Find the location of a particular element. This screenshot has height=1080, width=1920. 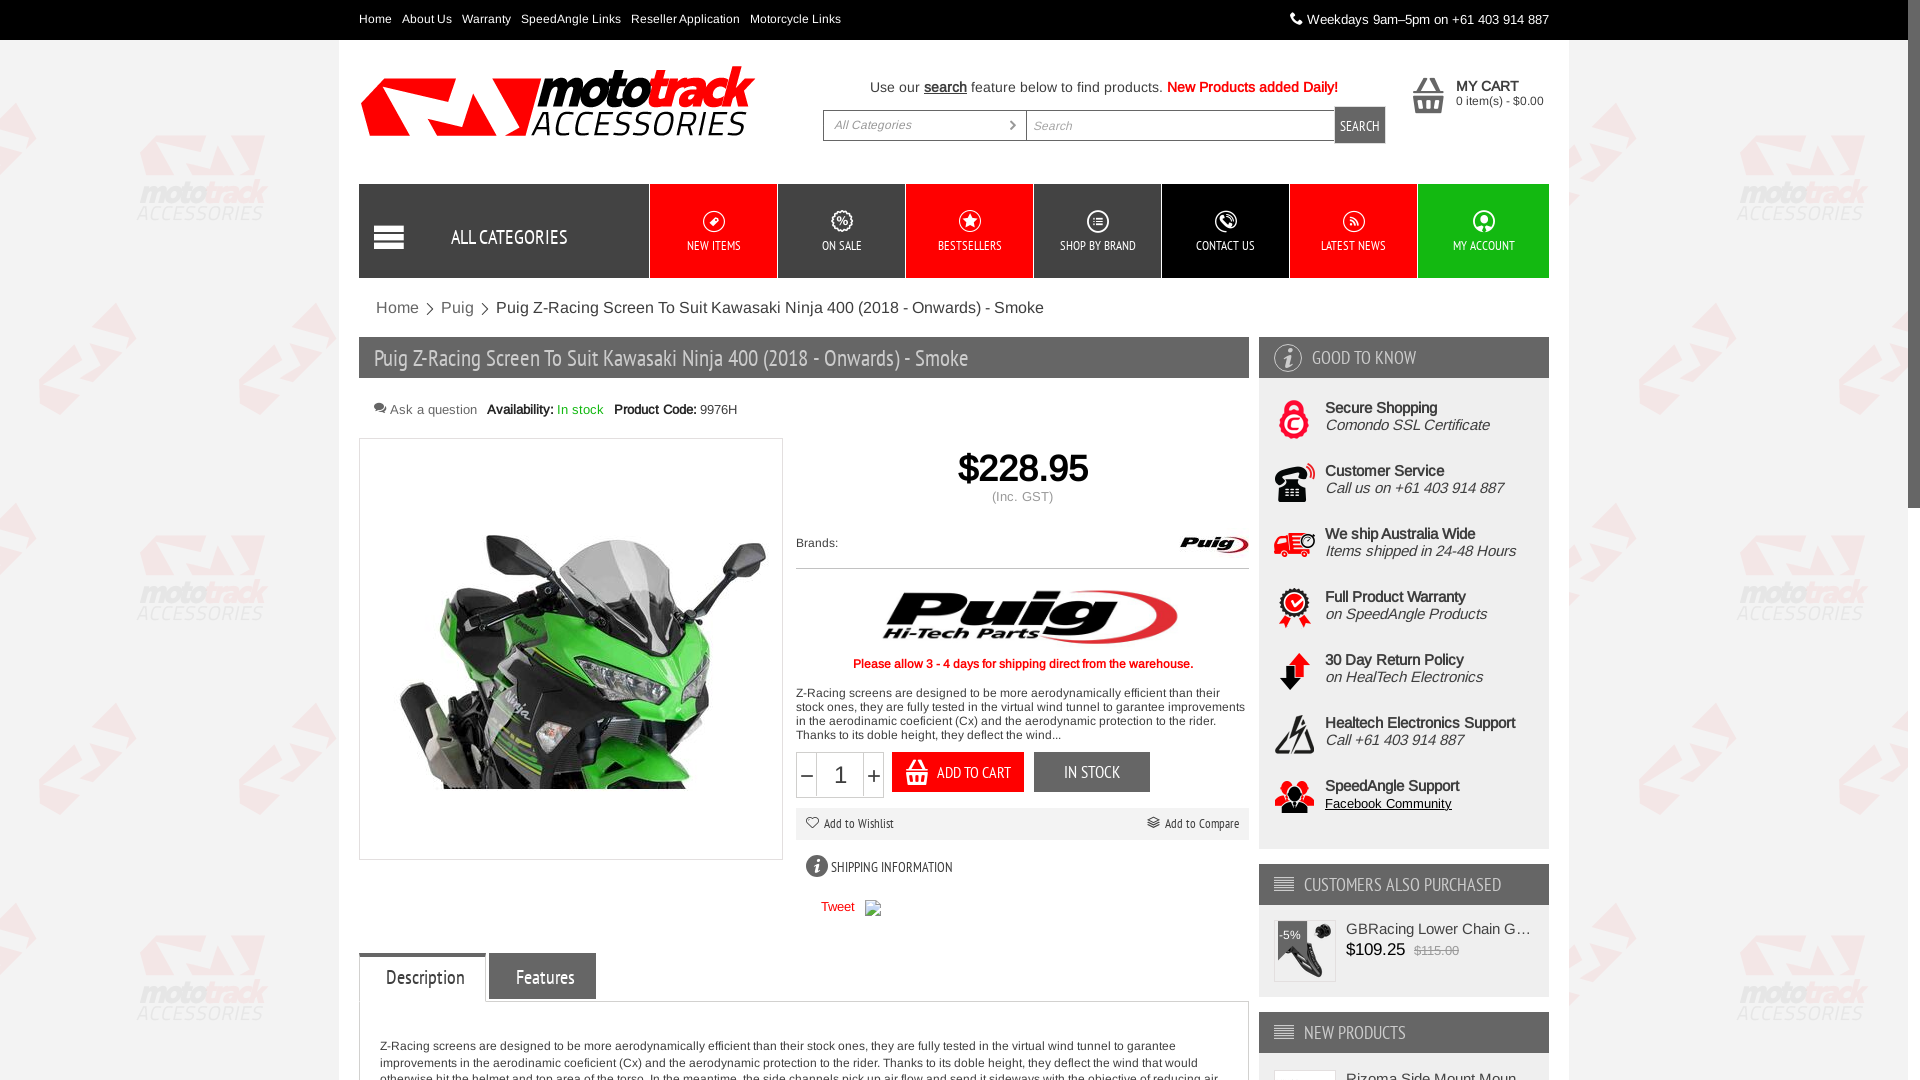

Search is located at coordinates (1104, 126).